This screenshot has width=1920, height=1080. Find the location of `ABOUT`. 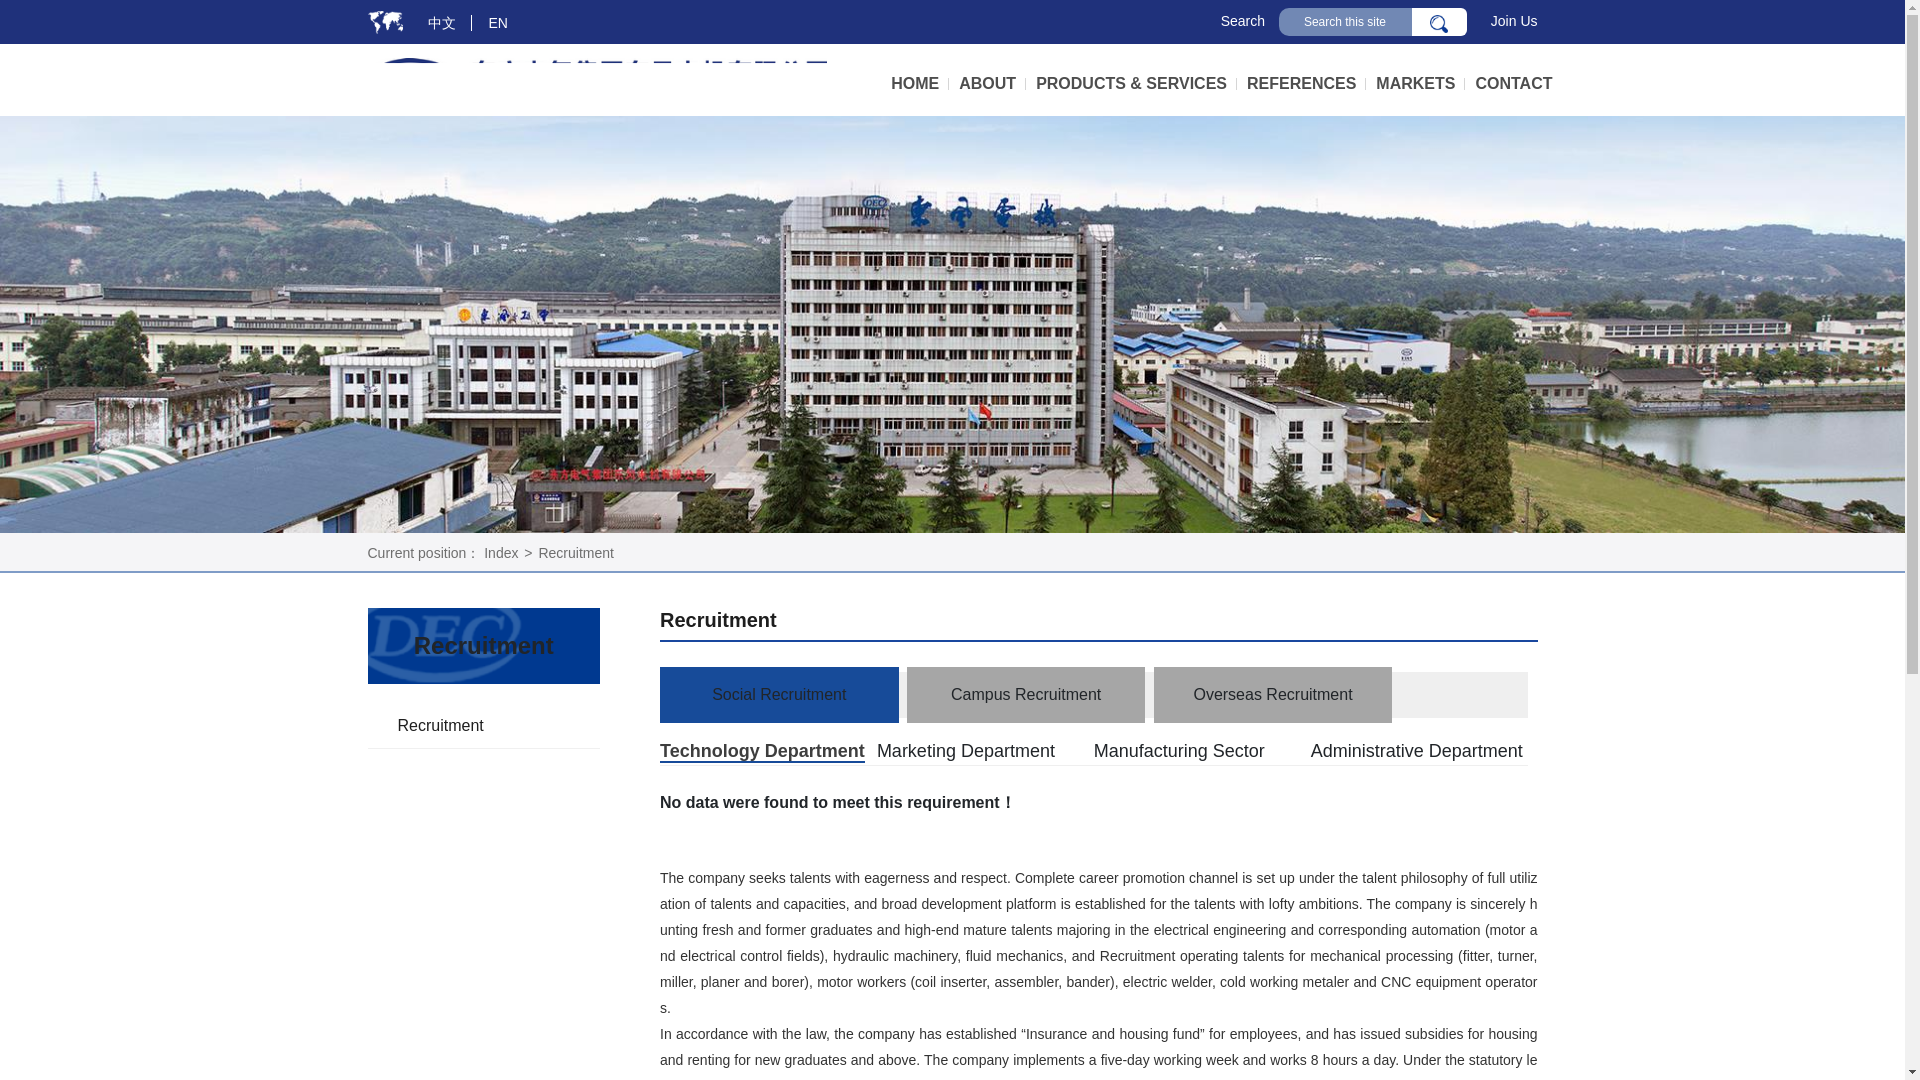

ABOUT is located at coordinates (992, 84).